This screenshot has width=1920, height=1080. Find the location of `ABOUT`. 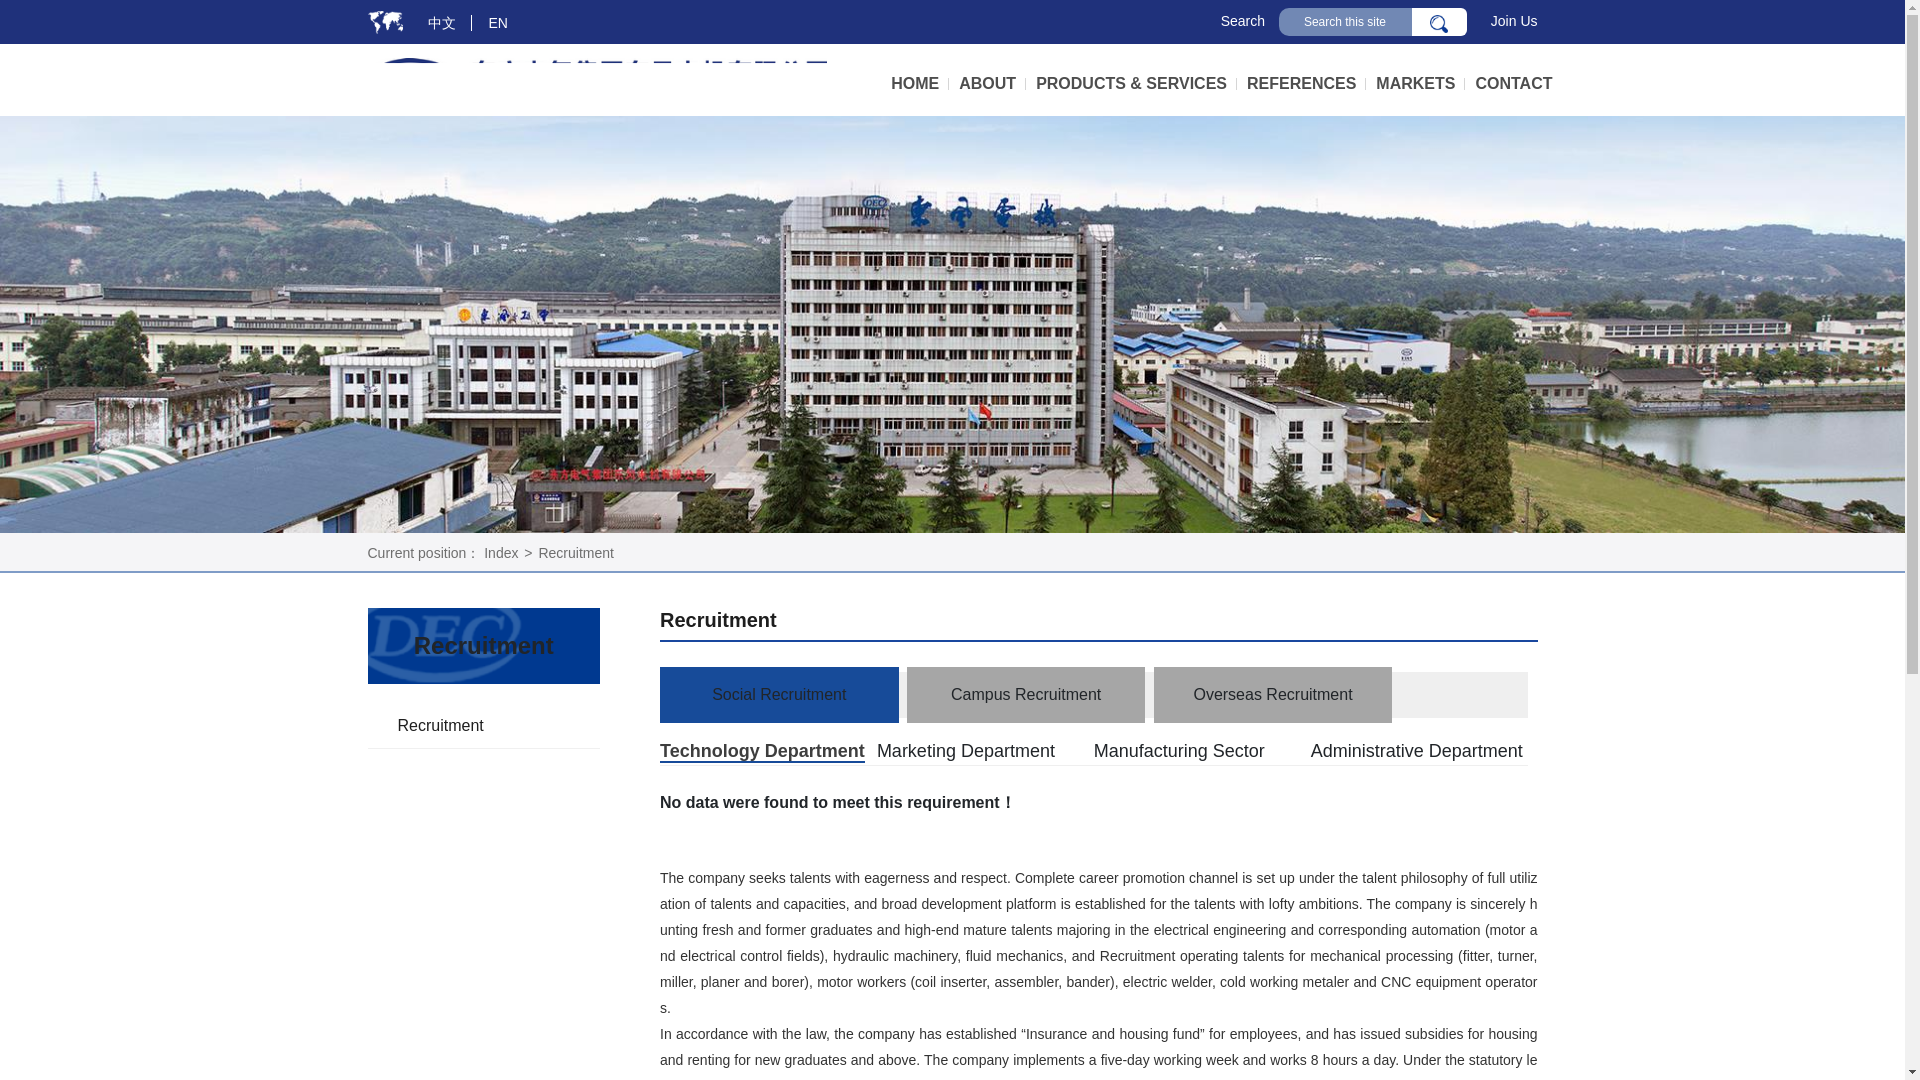

ABOUT is located at coordinates (992, 84).